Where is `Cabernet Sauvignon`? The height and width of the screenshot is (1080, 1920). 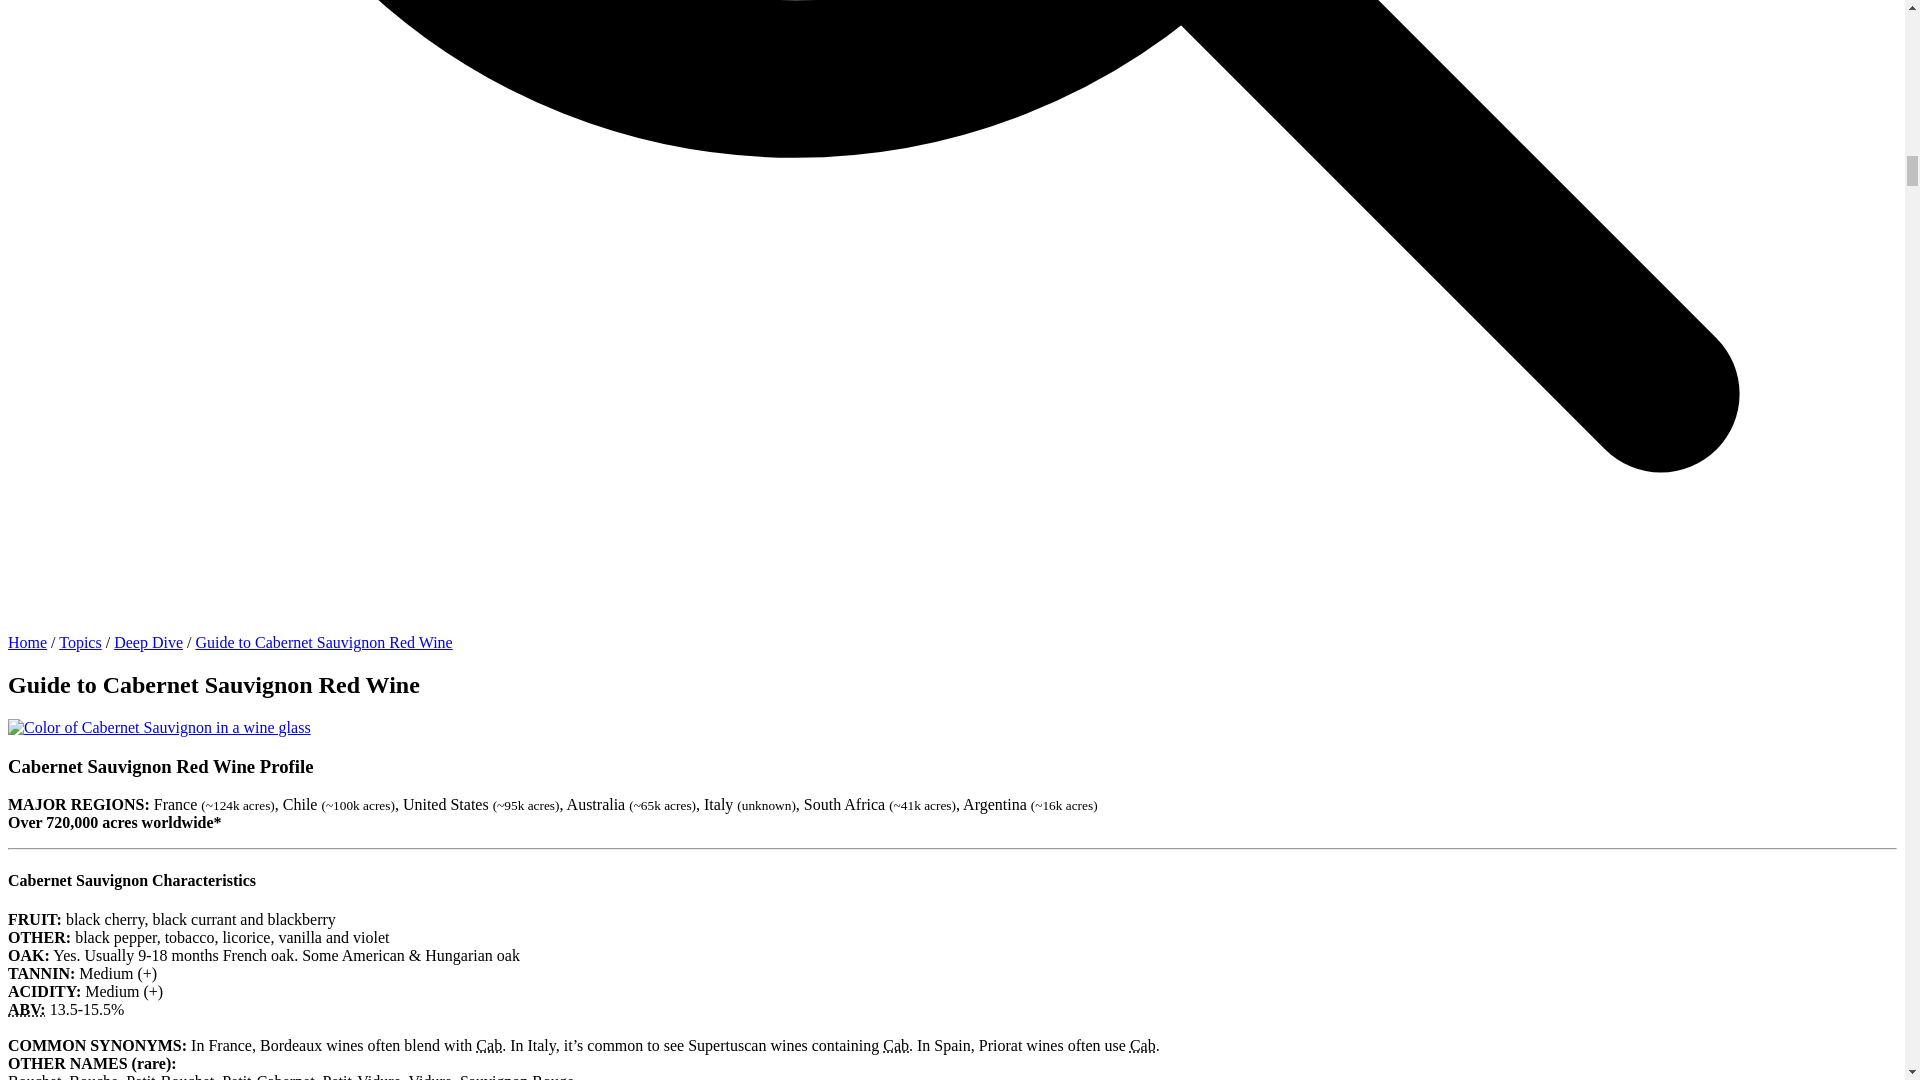
Cabernet Sauvignon is located at coordinates (896, 1045).